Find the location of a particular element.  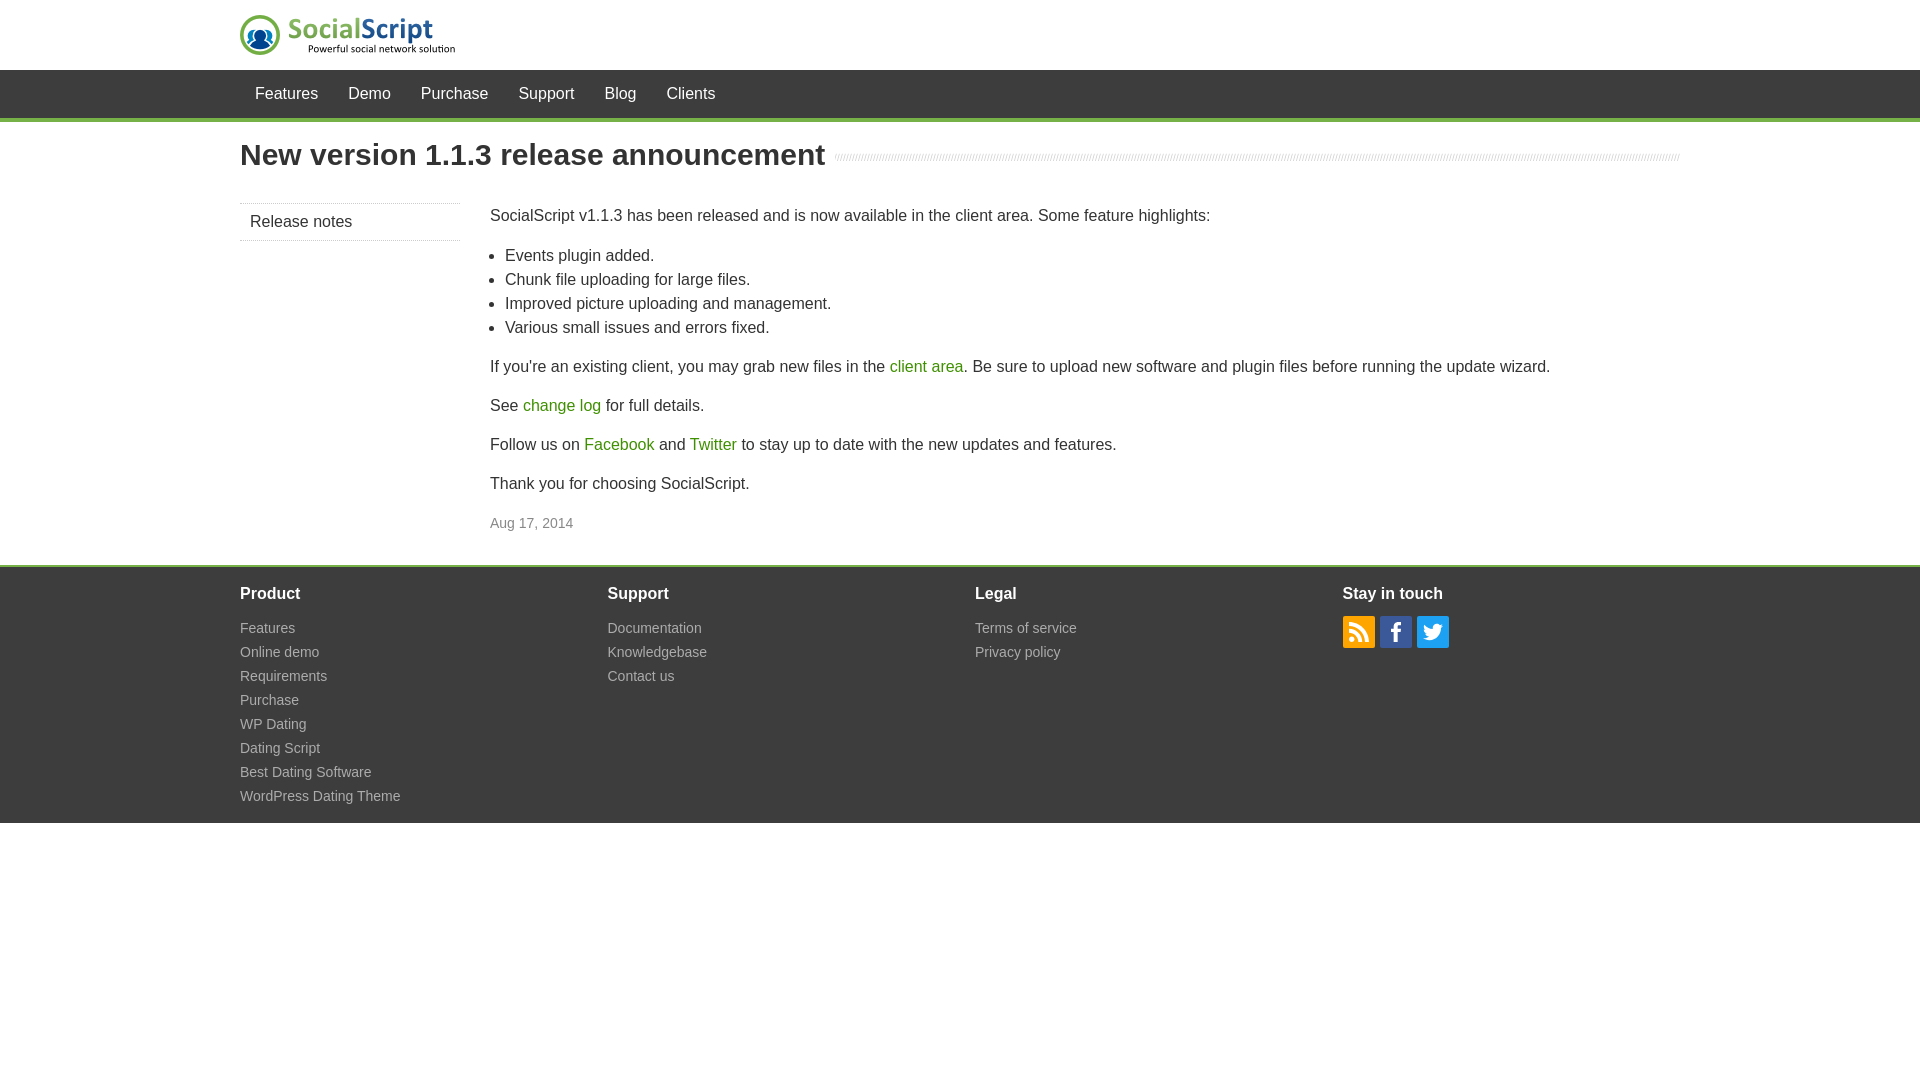

WordPress Dating Theme is located at coordinates (320, 796).